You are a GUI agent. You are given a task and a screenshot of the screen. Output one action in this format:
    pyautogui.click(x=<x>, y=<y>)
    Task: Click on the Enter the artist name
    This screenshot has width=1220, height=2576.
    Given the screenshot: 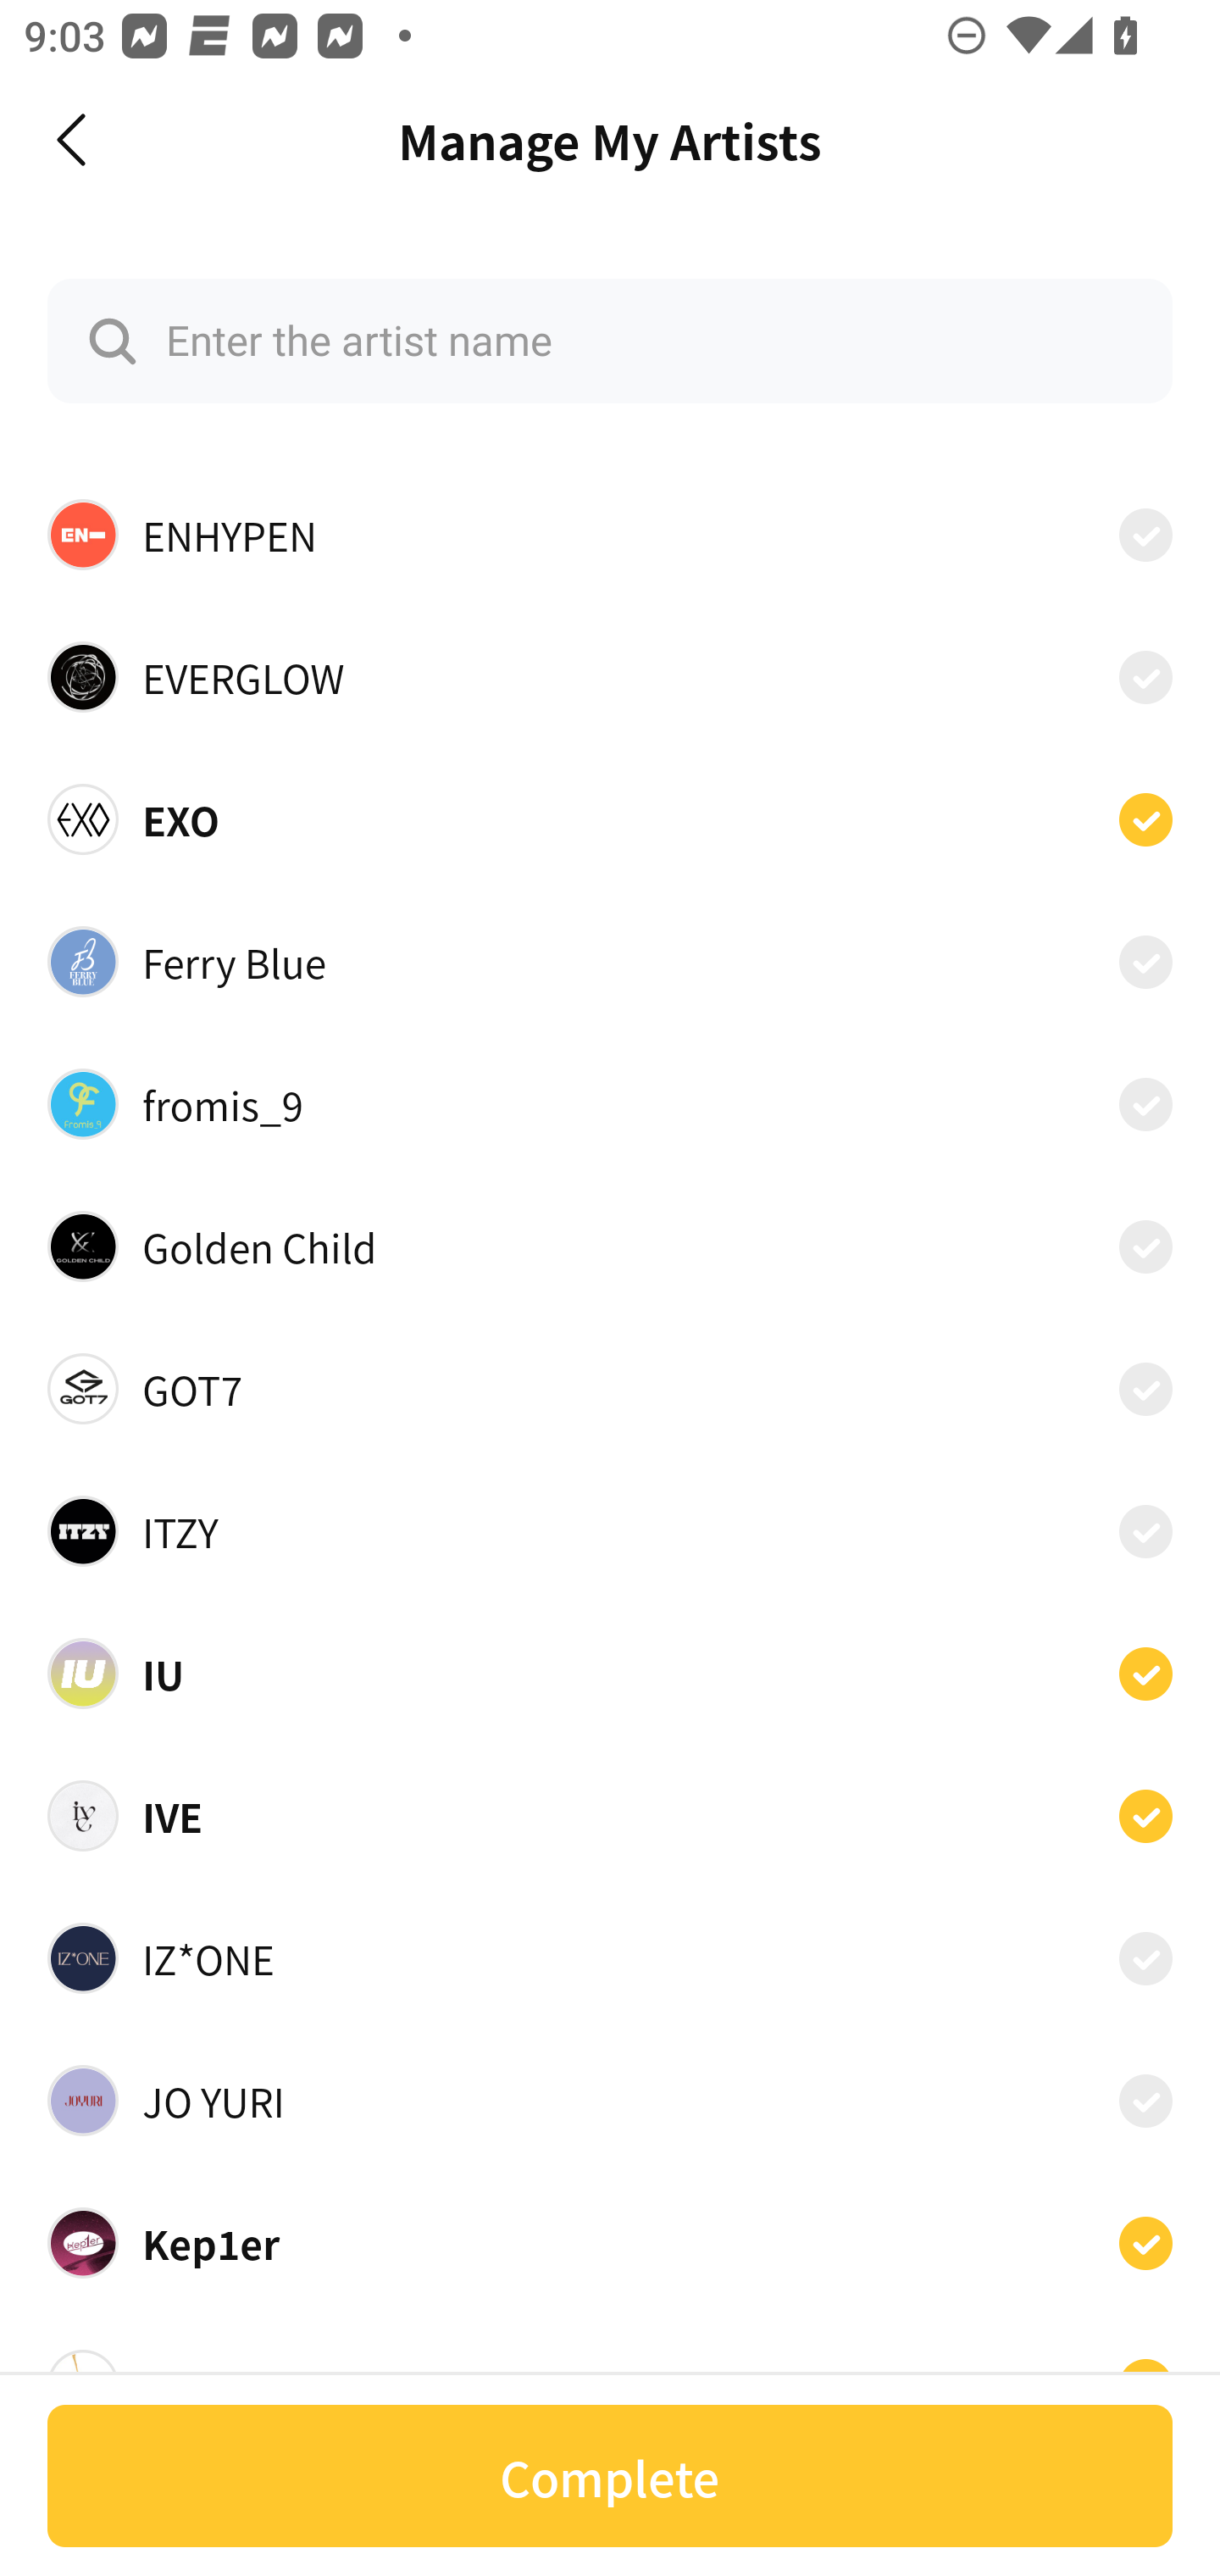 What is the action you would take?
    pyautogui.click(x=610, y=341)
    